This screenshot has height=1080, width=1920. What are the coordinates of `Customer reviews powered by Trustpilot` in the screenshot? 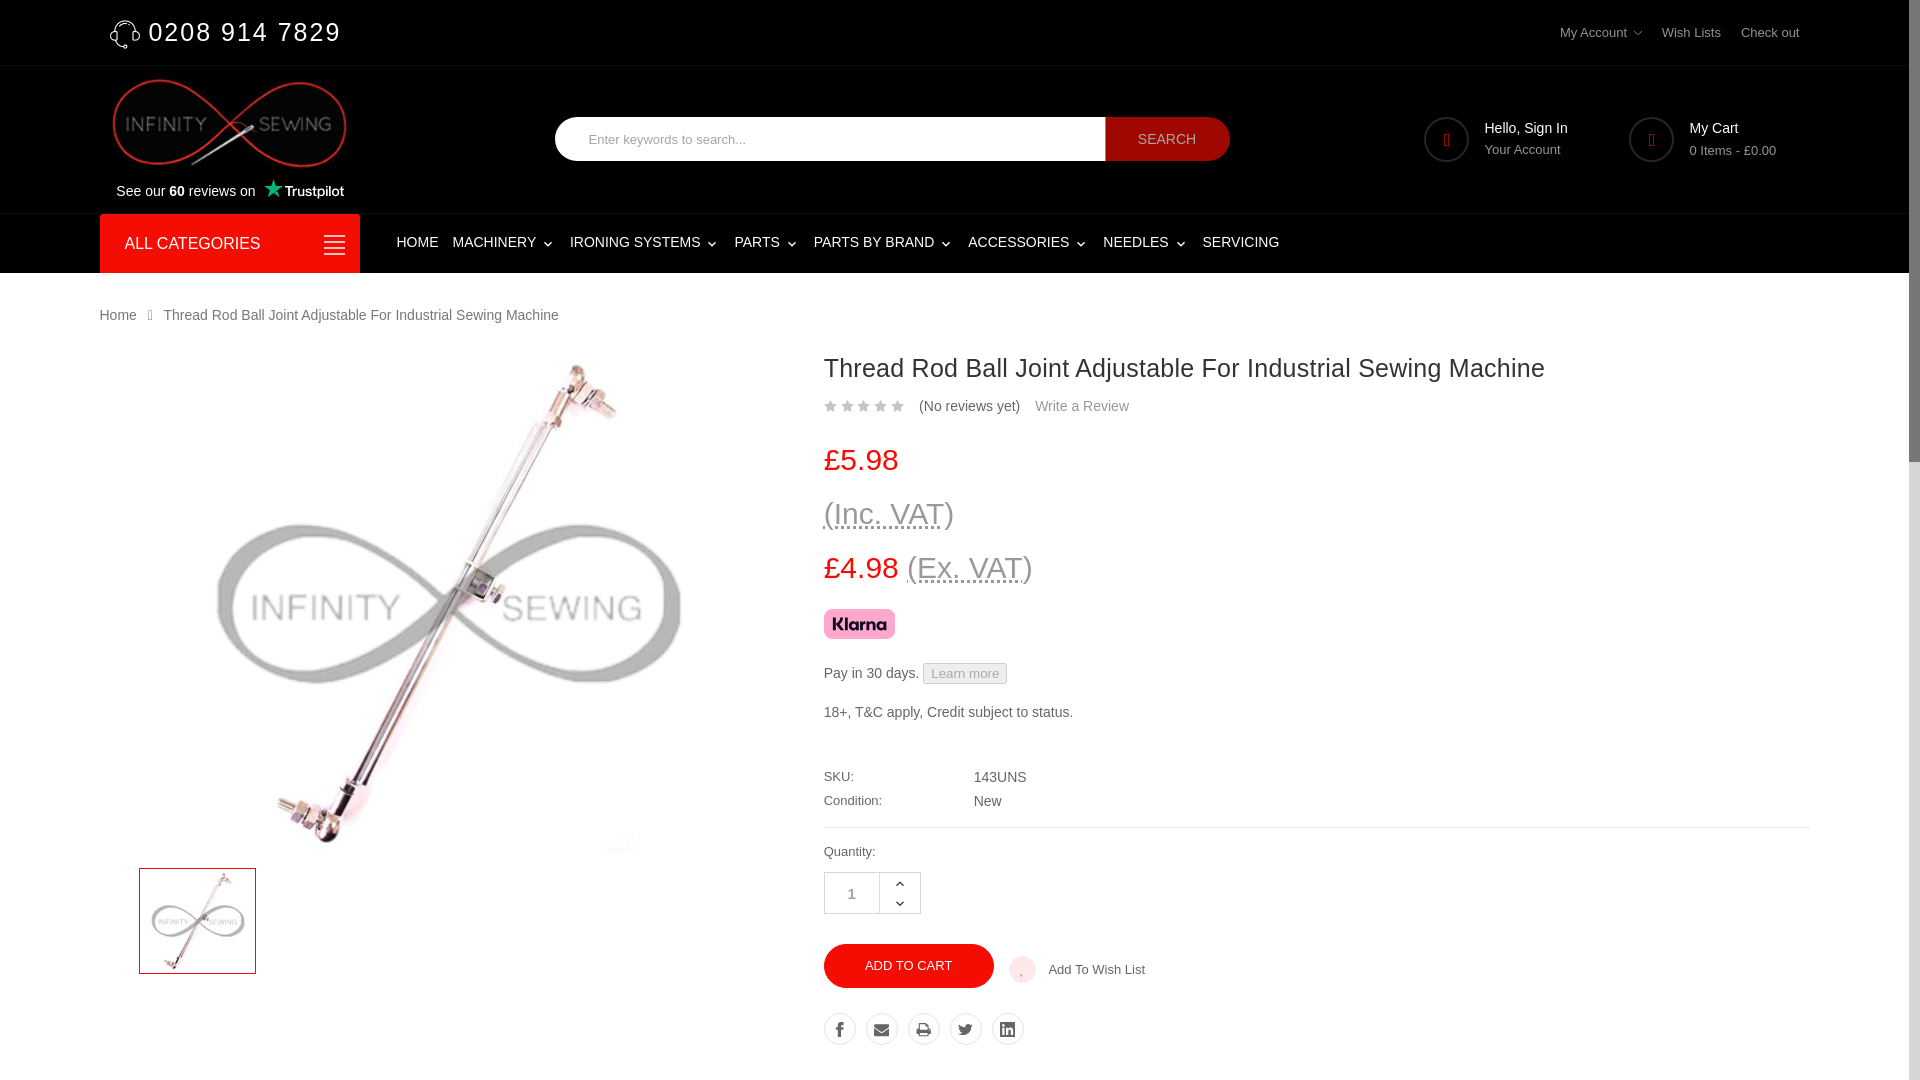 It's located at (230, 191).